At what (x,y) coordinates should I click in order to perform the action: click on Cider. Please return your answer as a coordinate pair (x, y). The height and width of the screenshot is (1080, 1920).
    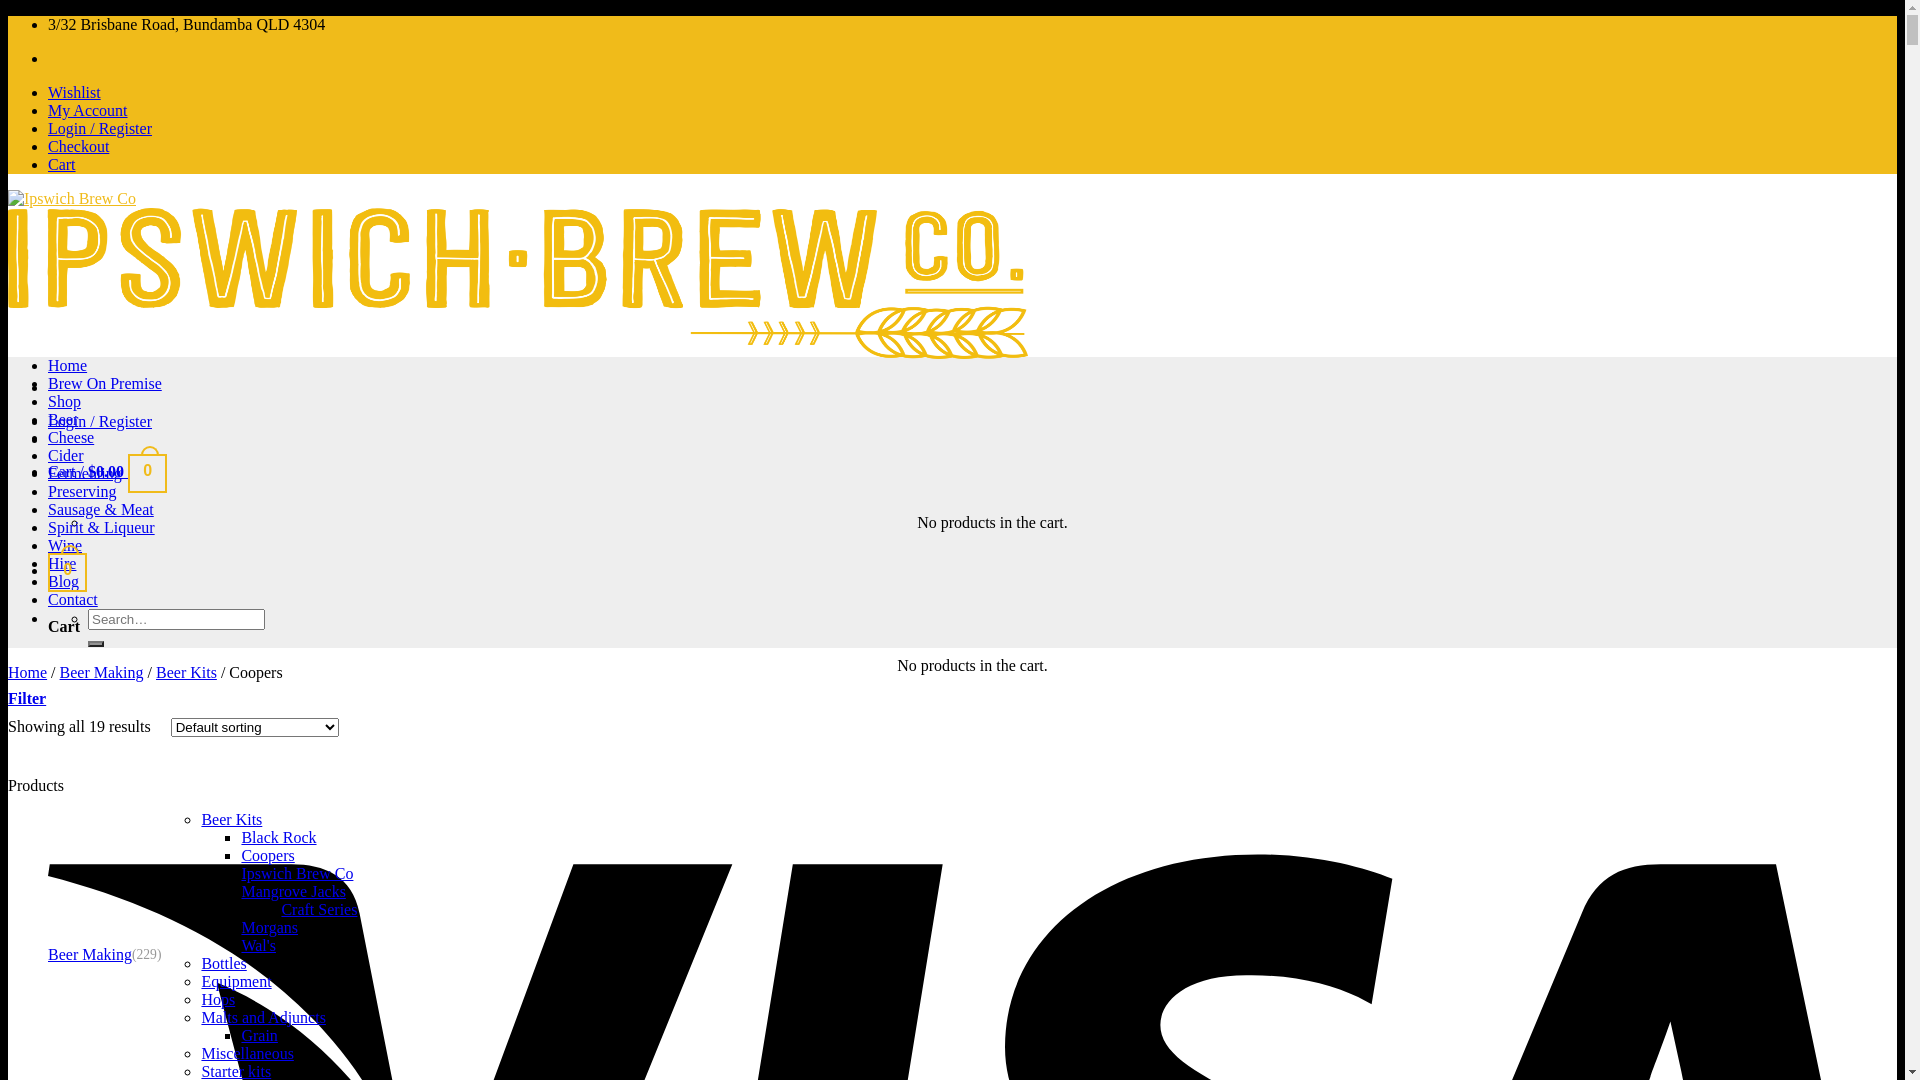
    Looking at the image, I should click on (66, 455).